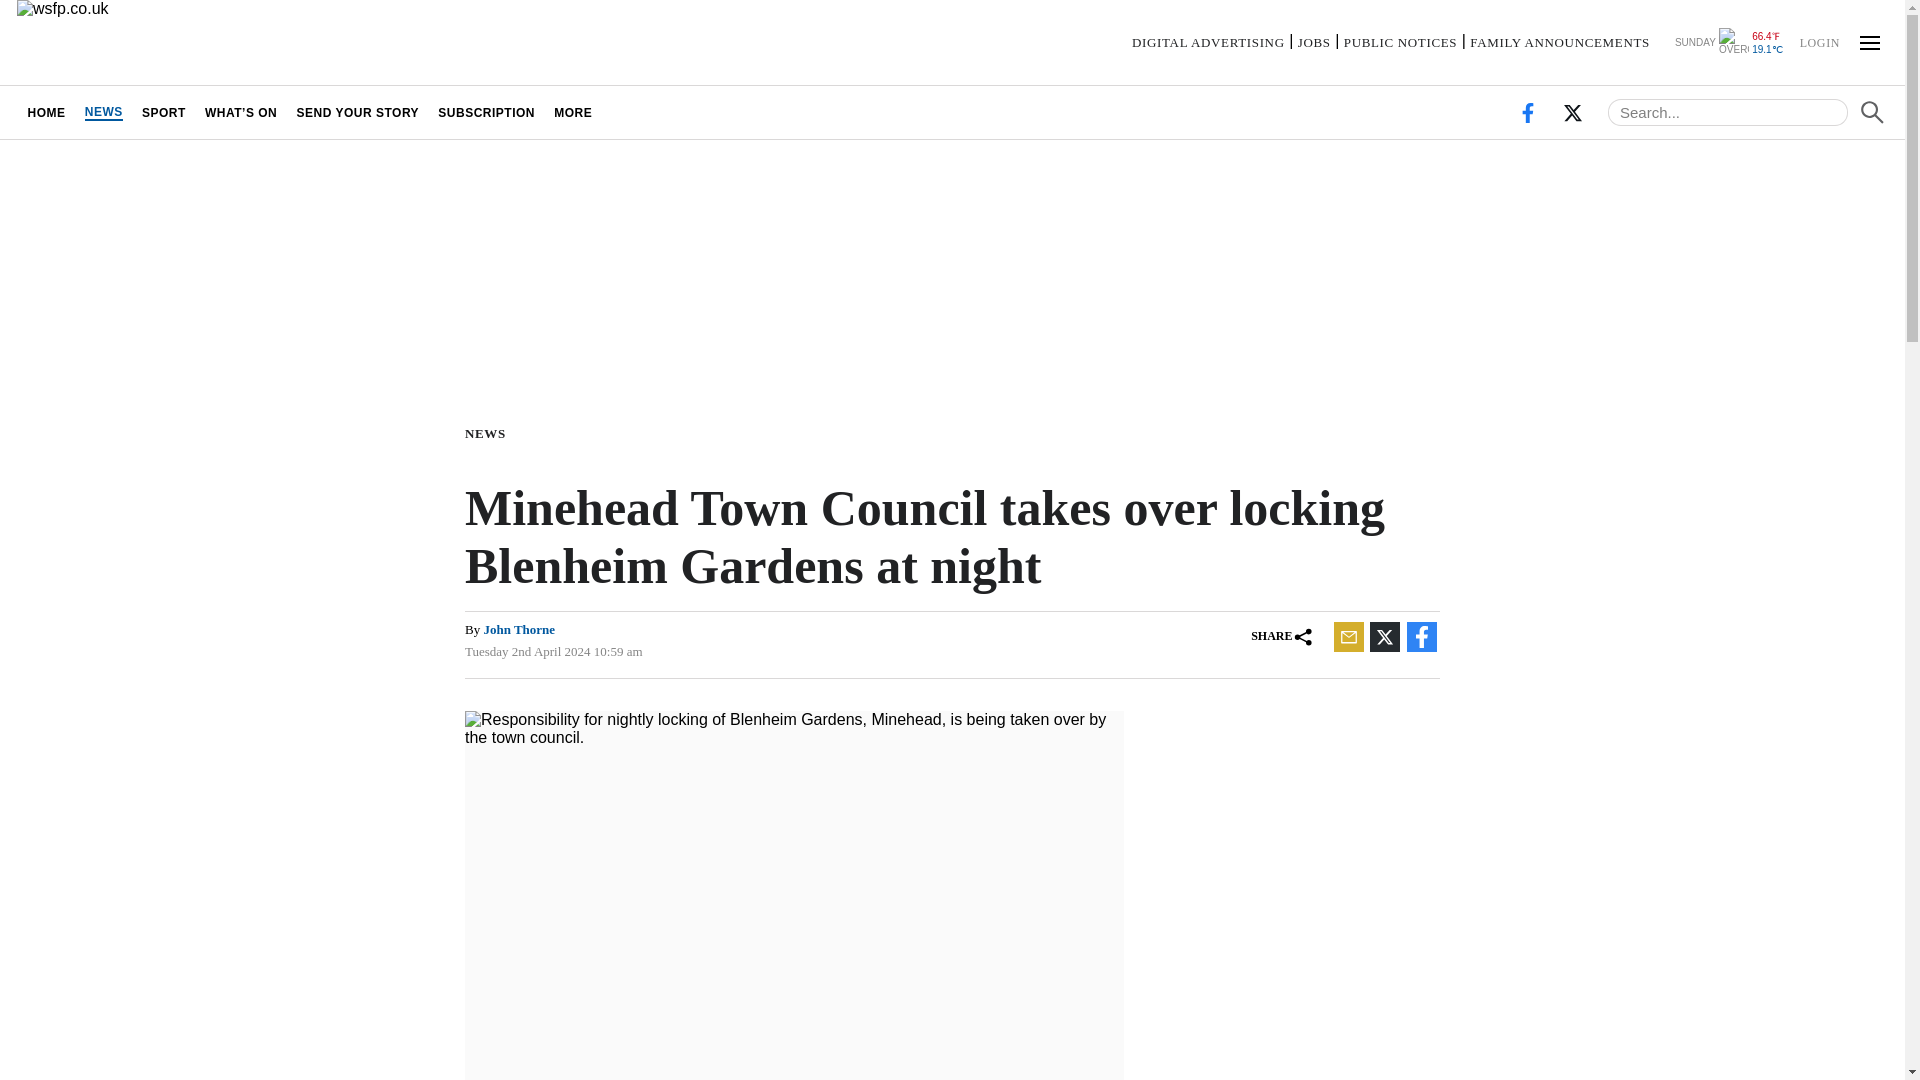 Image resolution: width=1920 pixels, height=1080 pixels. I want to click on SEND YOUR STORY, so click(357, 112).